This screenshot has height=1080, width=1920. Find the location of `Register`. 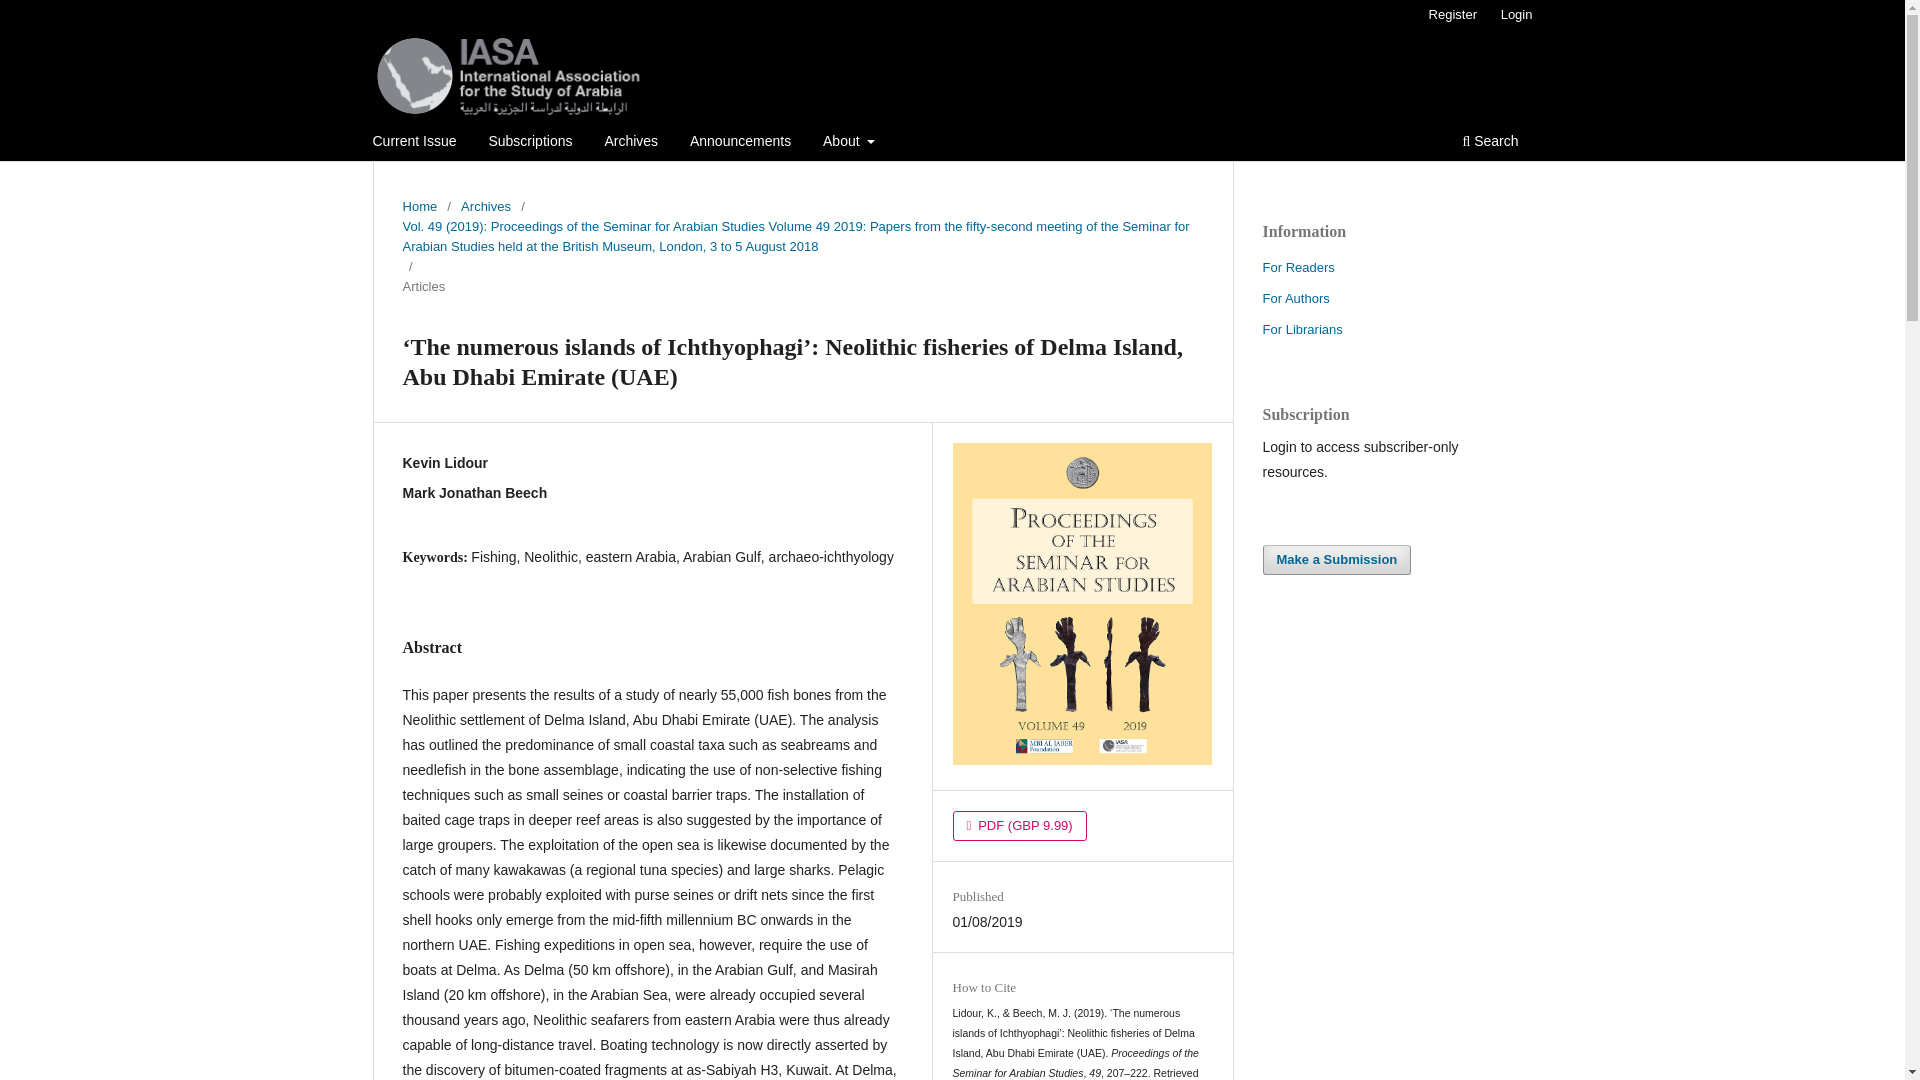

Register is located at coordinates (1452, 15).